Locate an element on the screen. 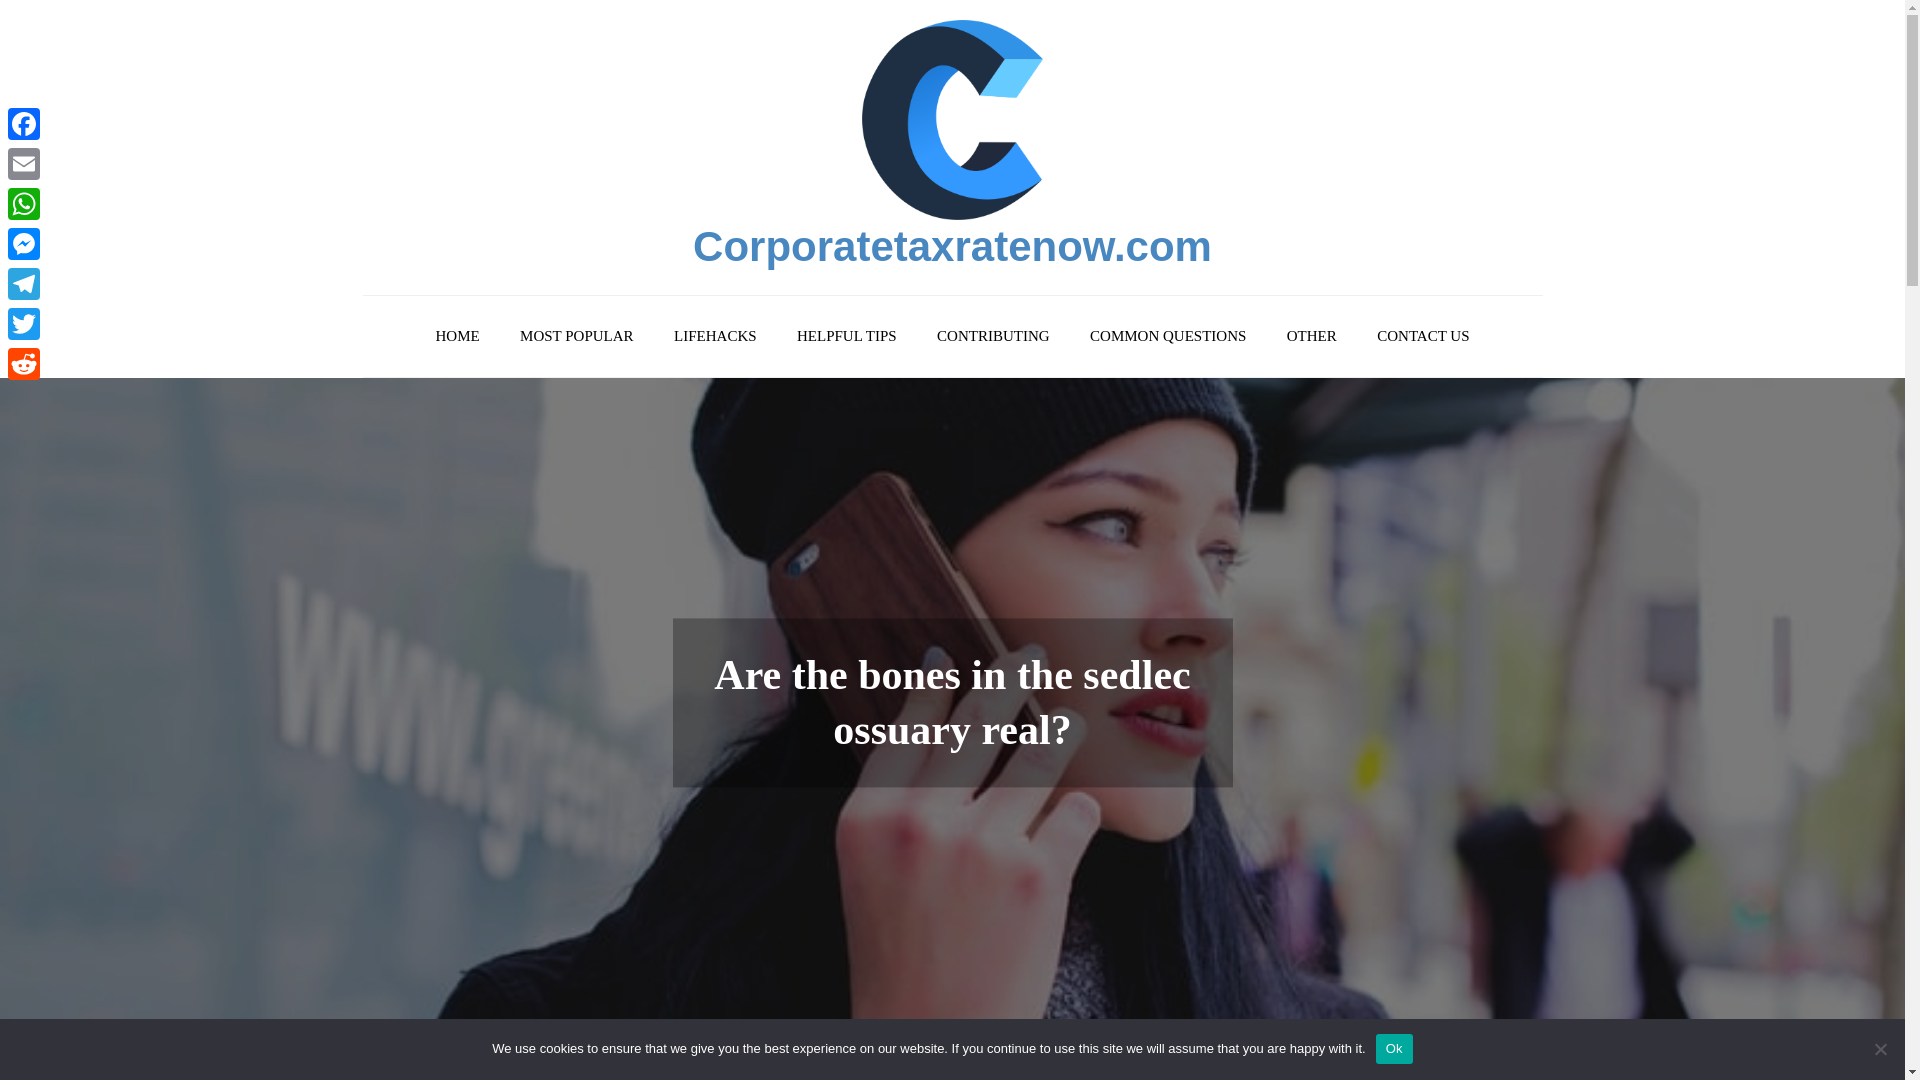 This screenshot has height=1080, width=1920. HELPFUL TIPS is located at coordinates (847, 336).